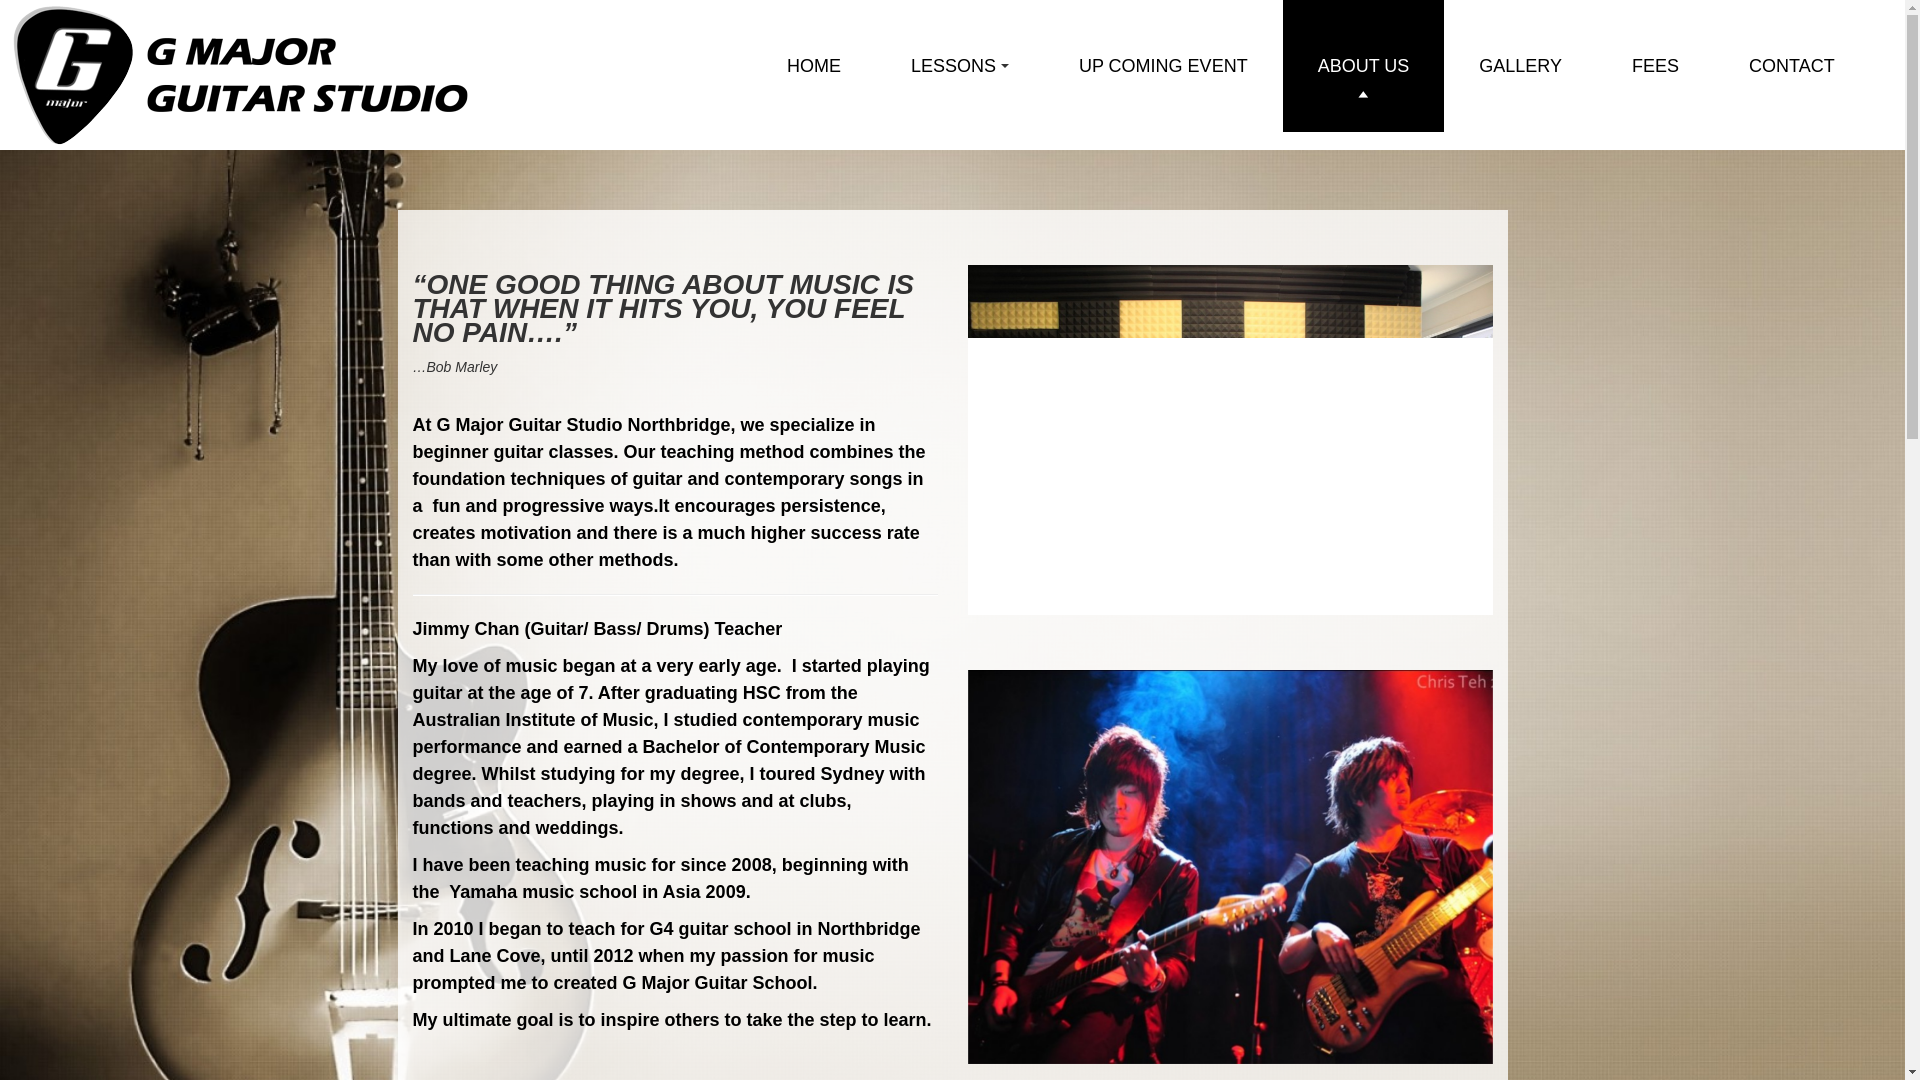  Describe the element at coordinates (1792, 66) in the screenshot. I see `CONTACT` at that location.